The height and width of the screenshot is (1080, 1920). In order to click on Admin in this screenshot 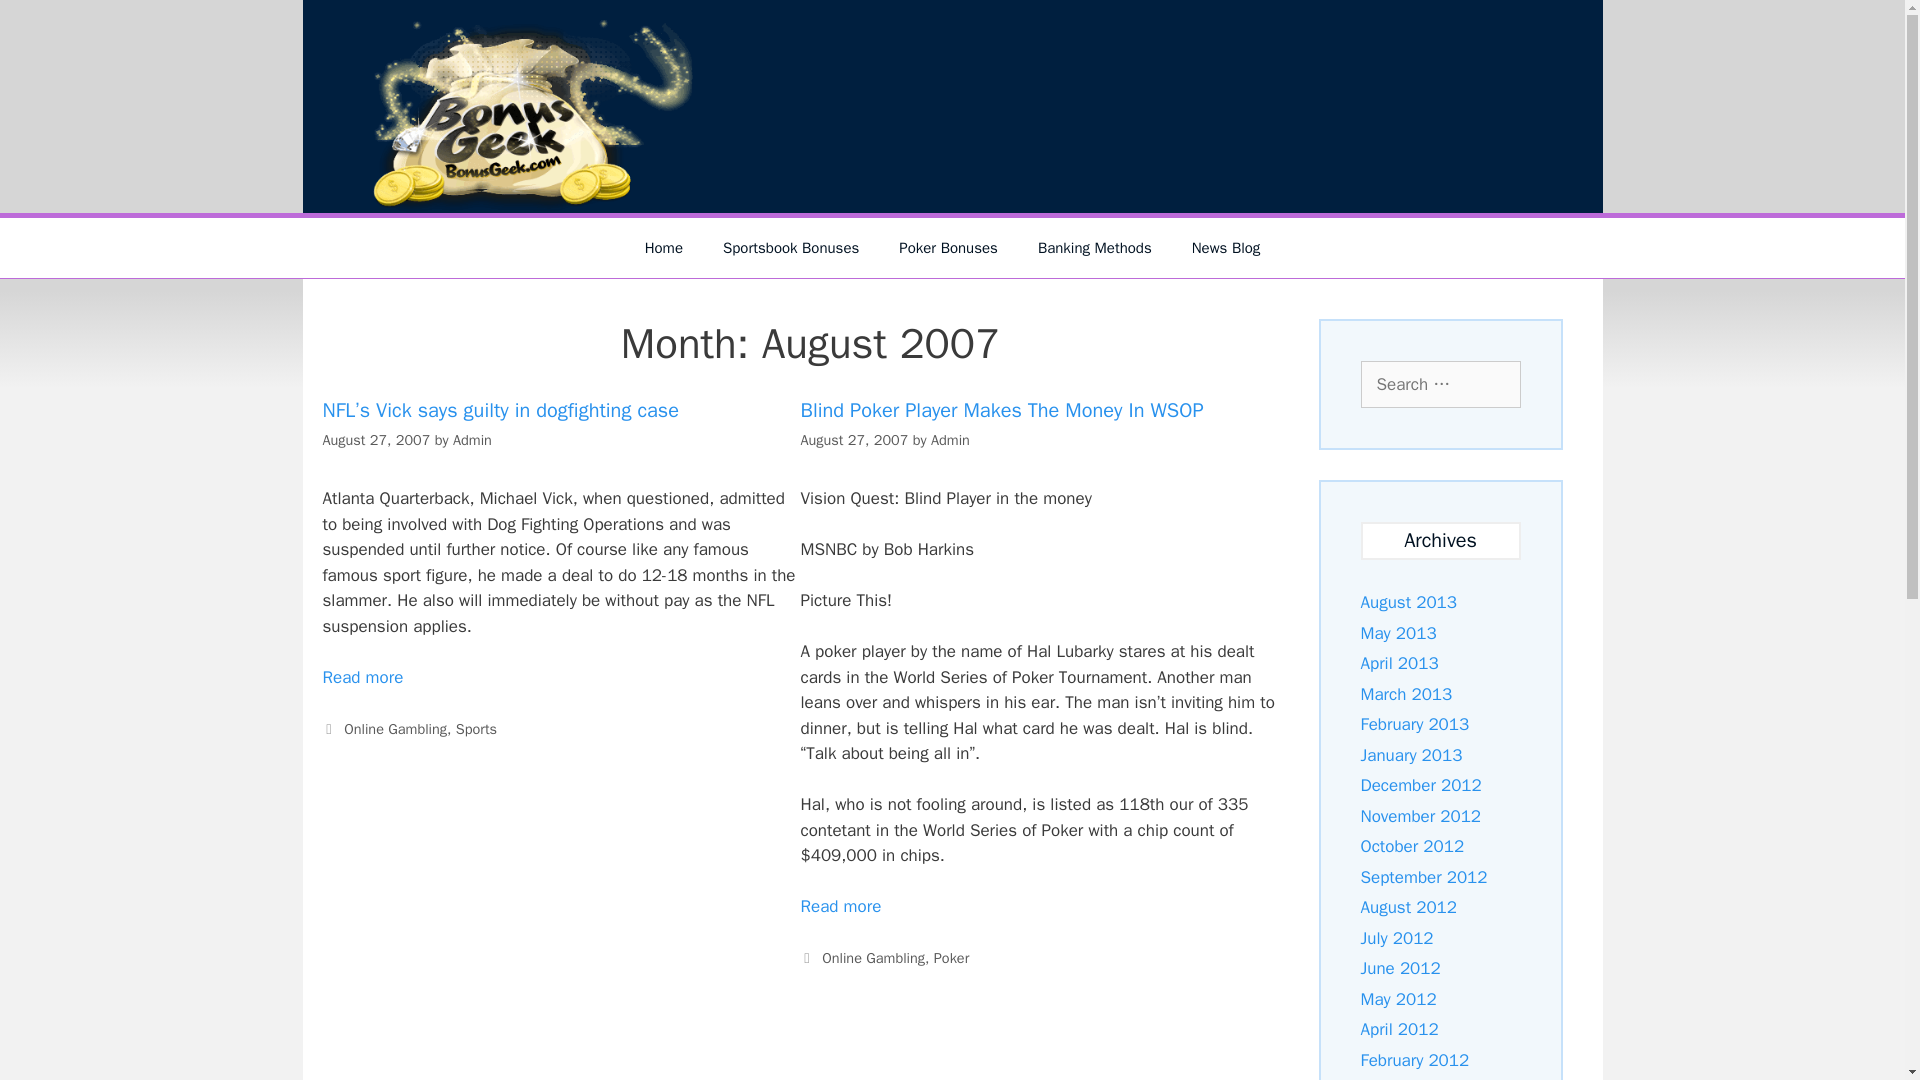, I will do `click(472, 440)`.